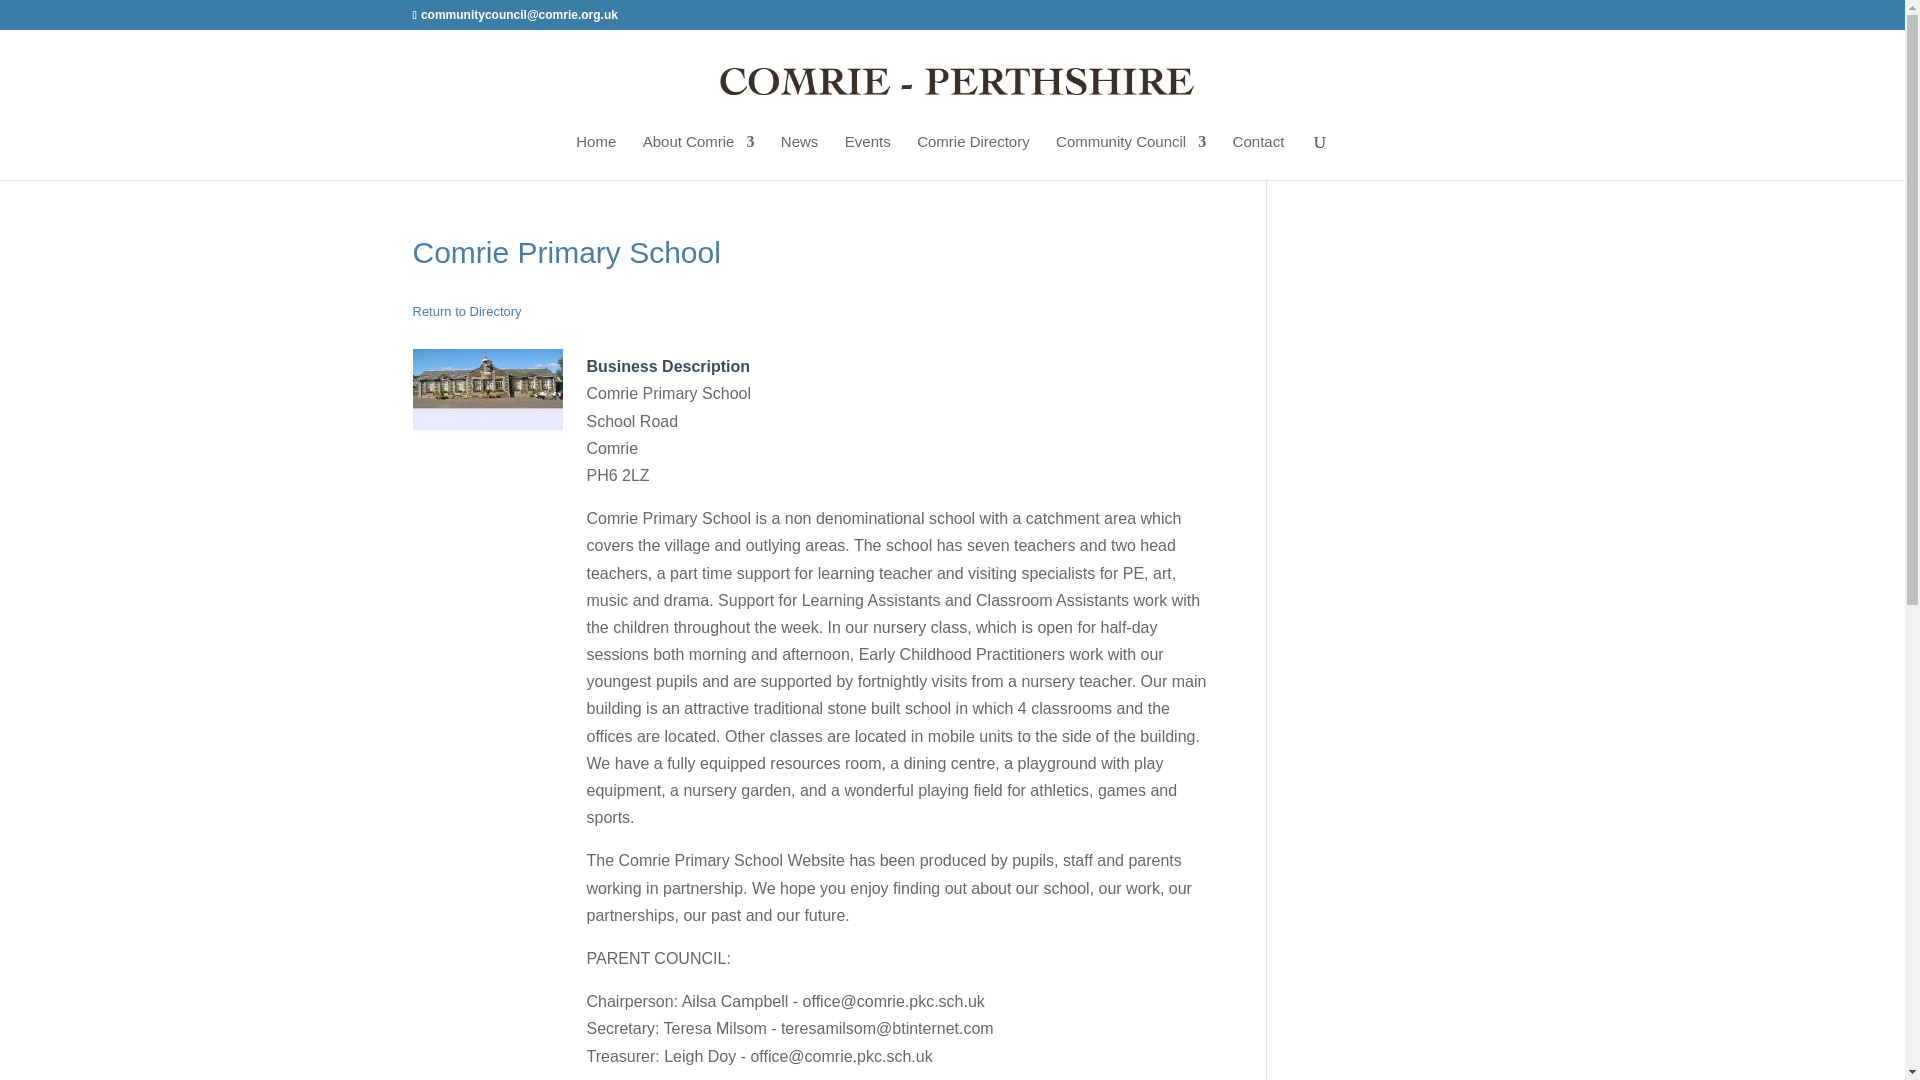 The width and height of the screenshot is (1920, 1080). What do you see at coordinates (973, 156) in the screenshot?
I see `Comrie Directory` at bounding box center [973, 156].